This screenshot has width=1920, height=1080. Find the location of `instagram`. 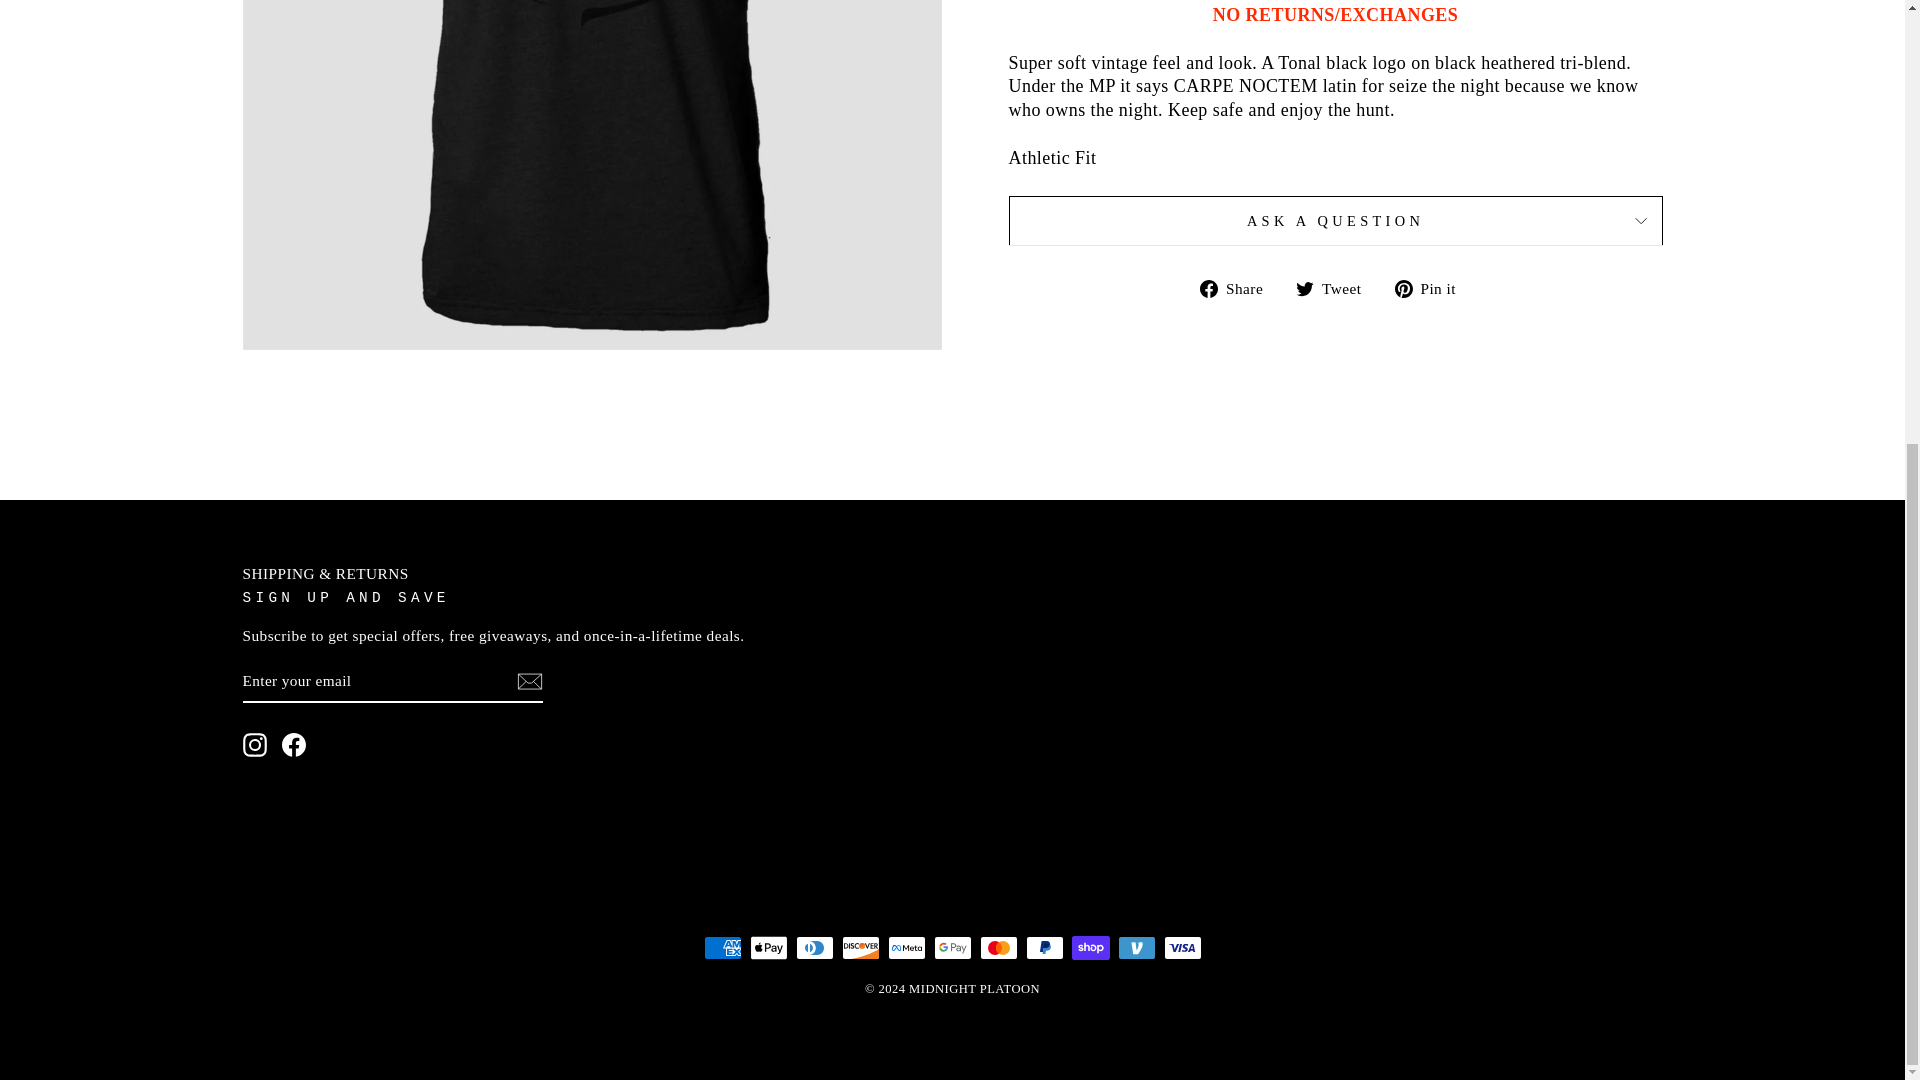

instagram is located at coordinates (254, 745).